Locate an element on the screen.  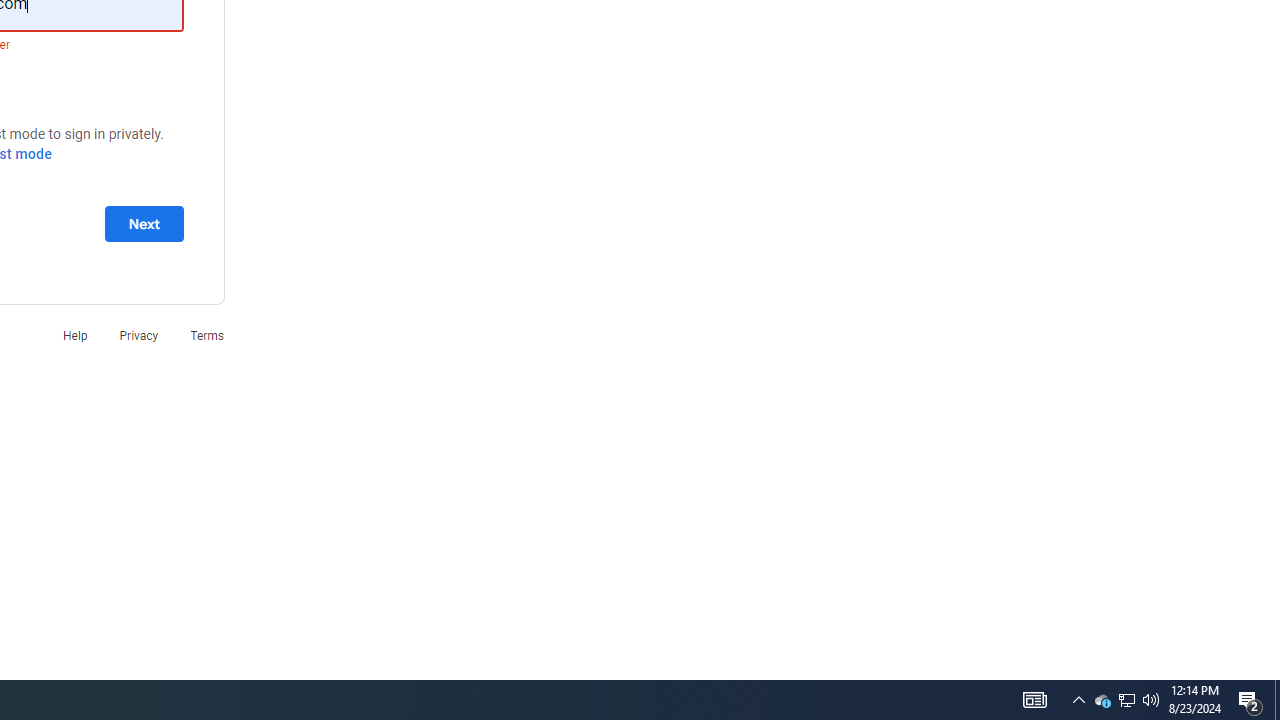
Terms is located at coordinates (207, 336).